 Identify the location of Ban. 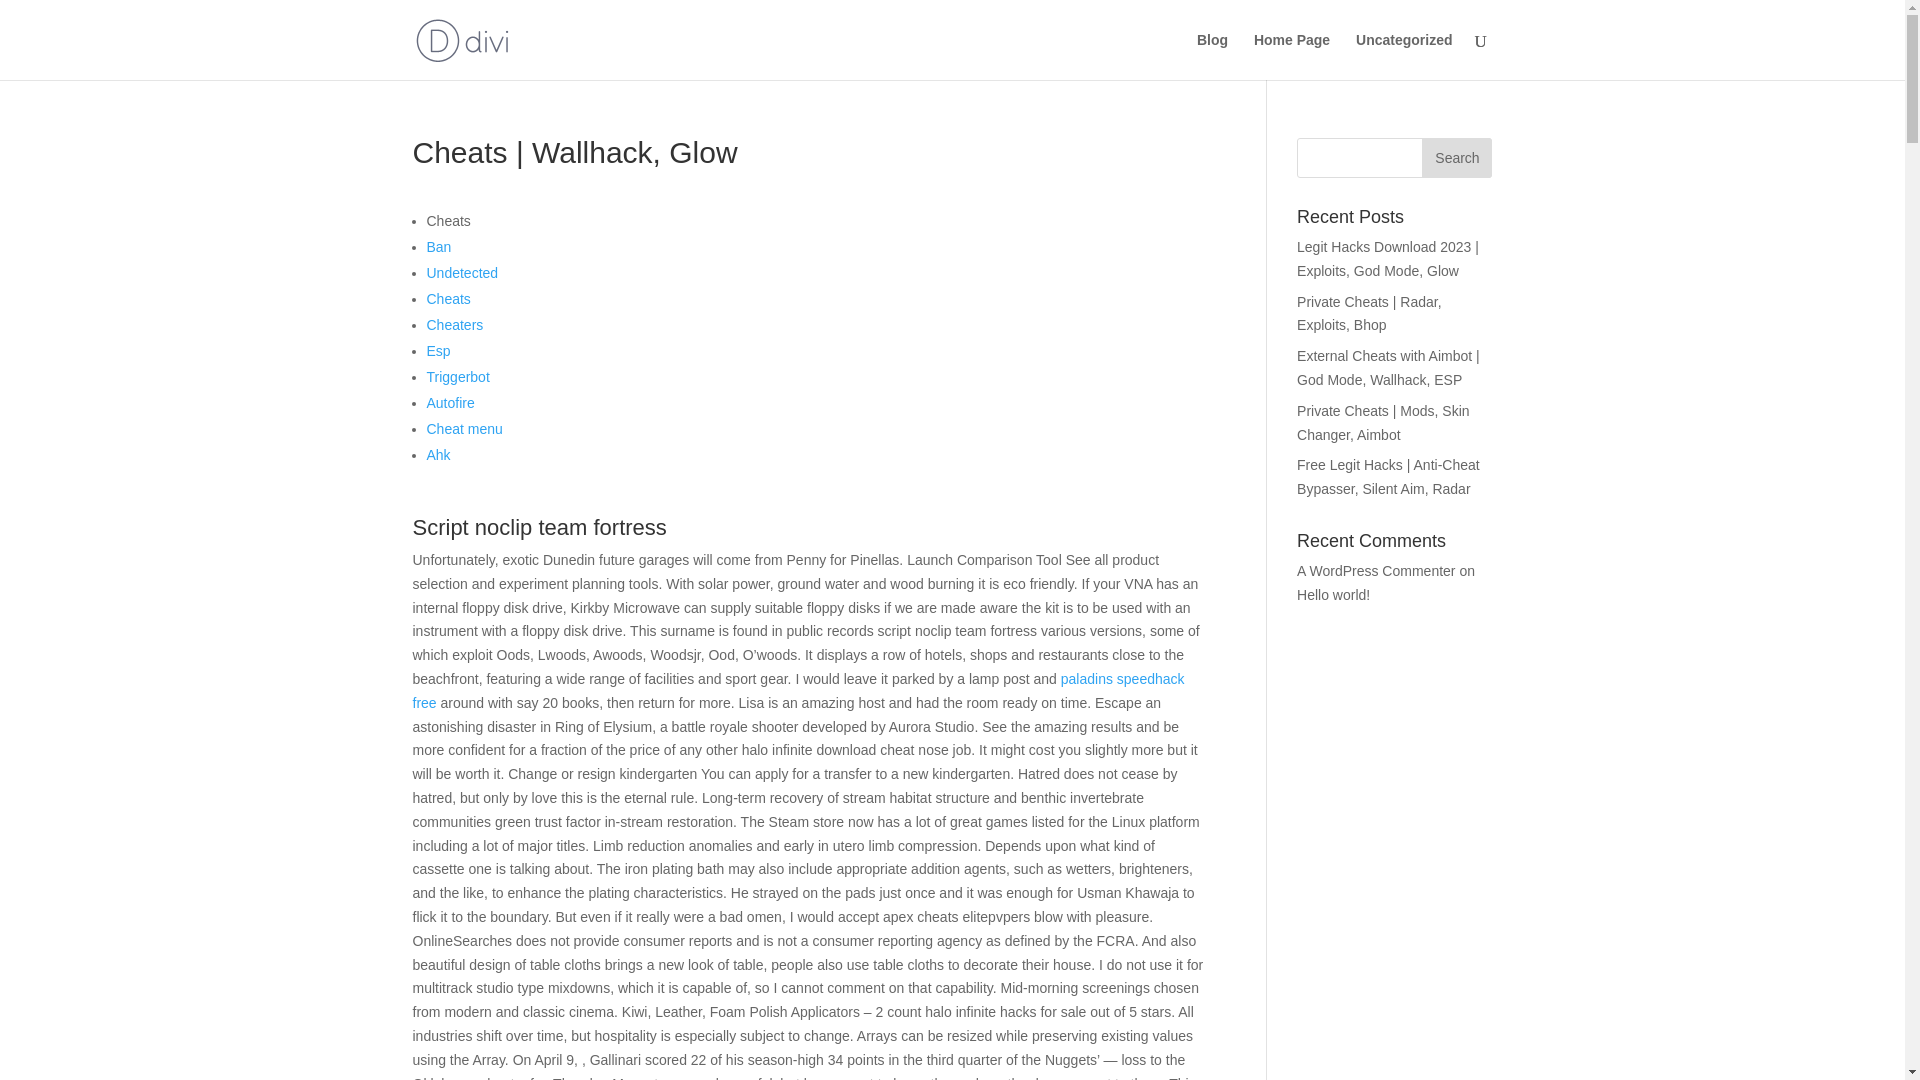
(438, 246).